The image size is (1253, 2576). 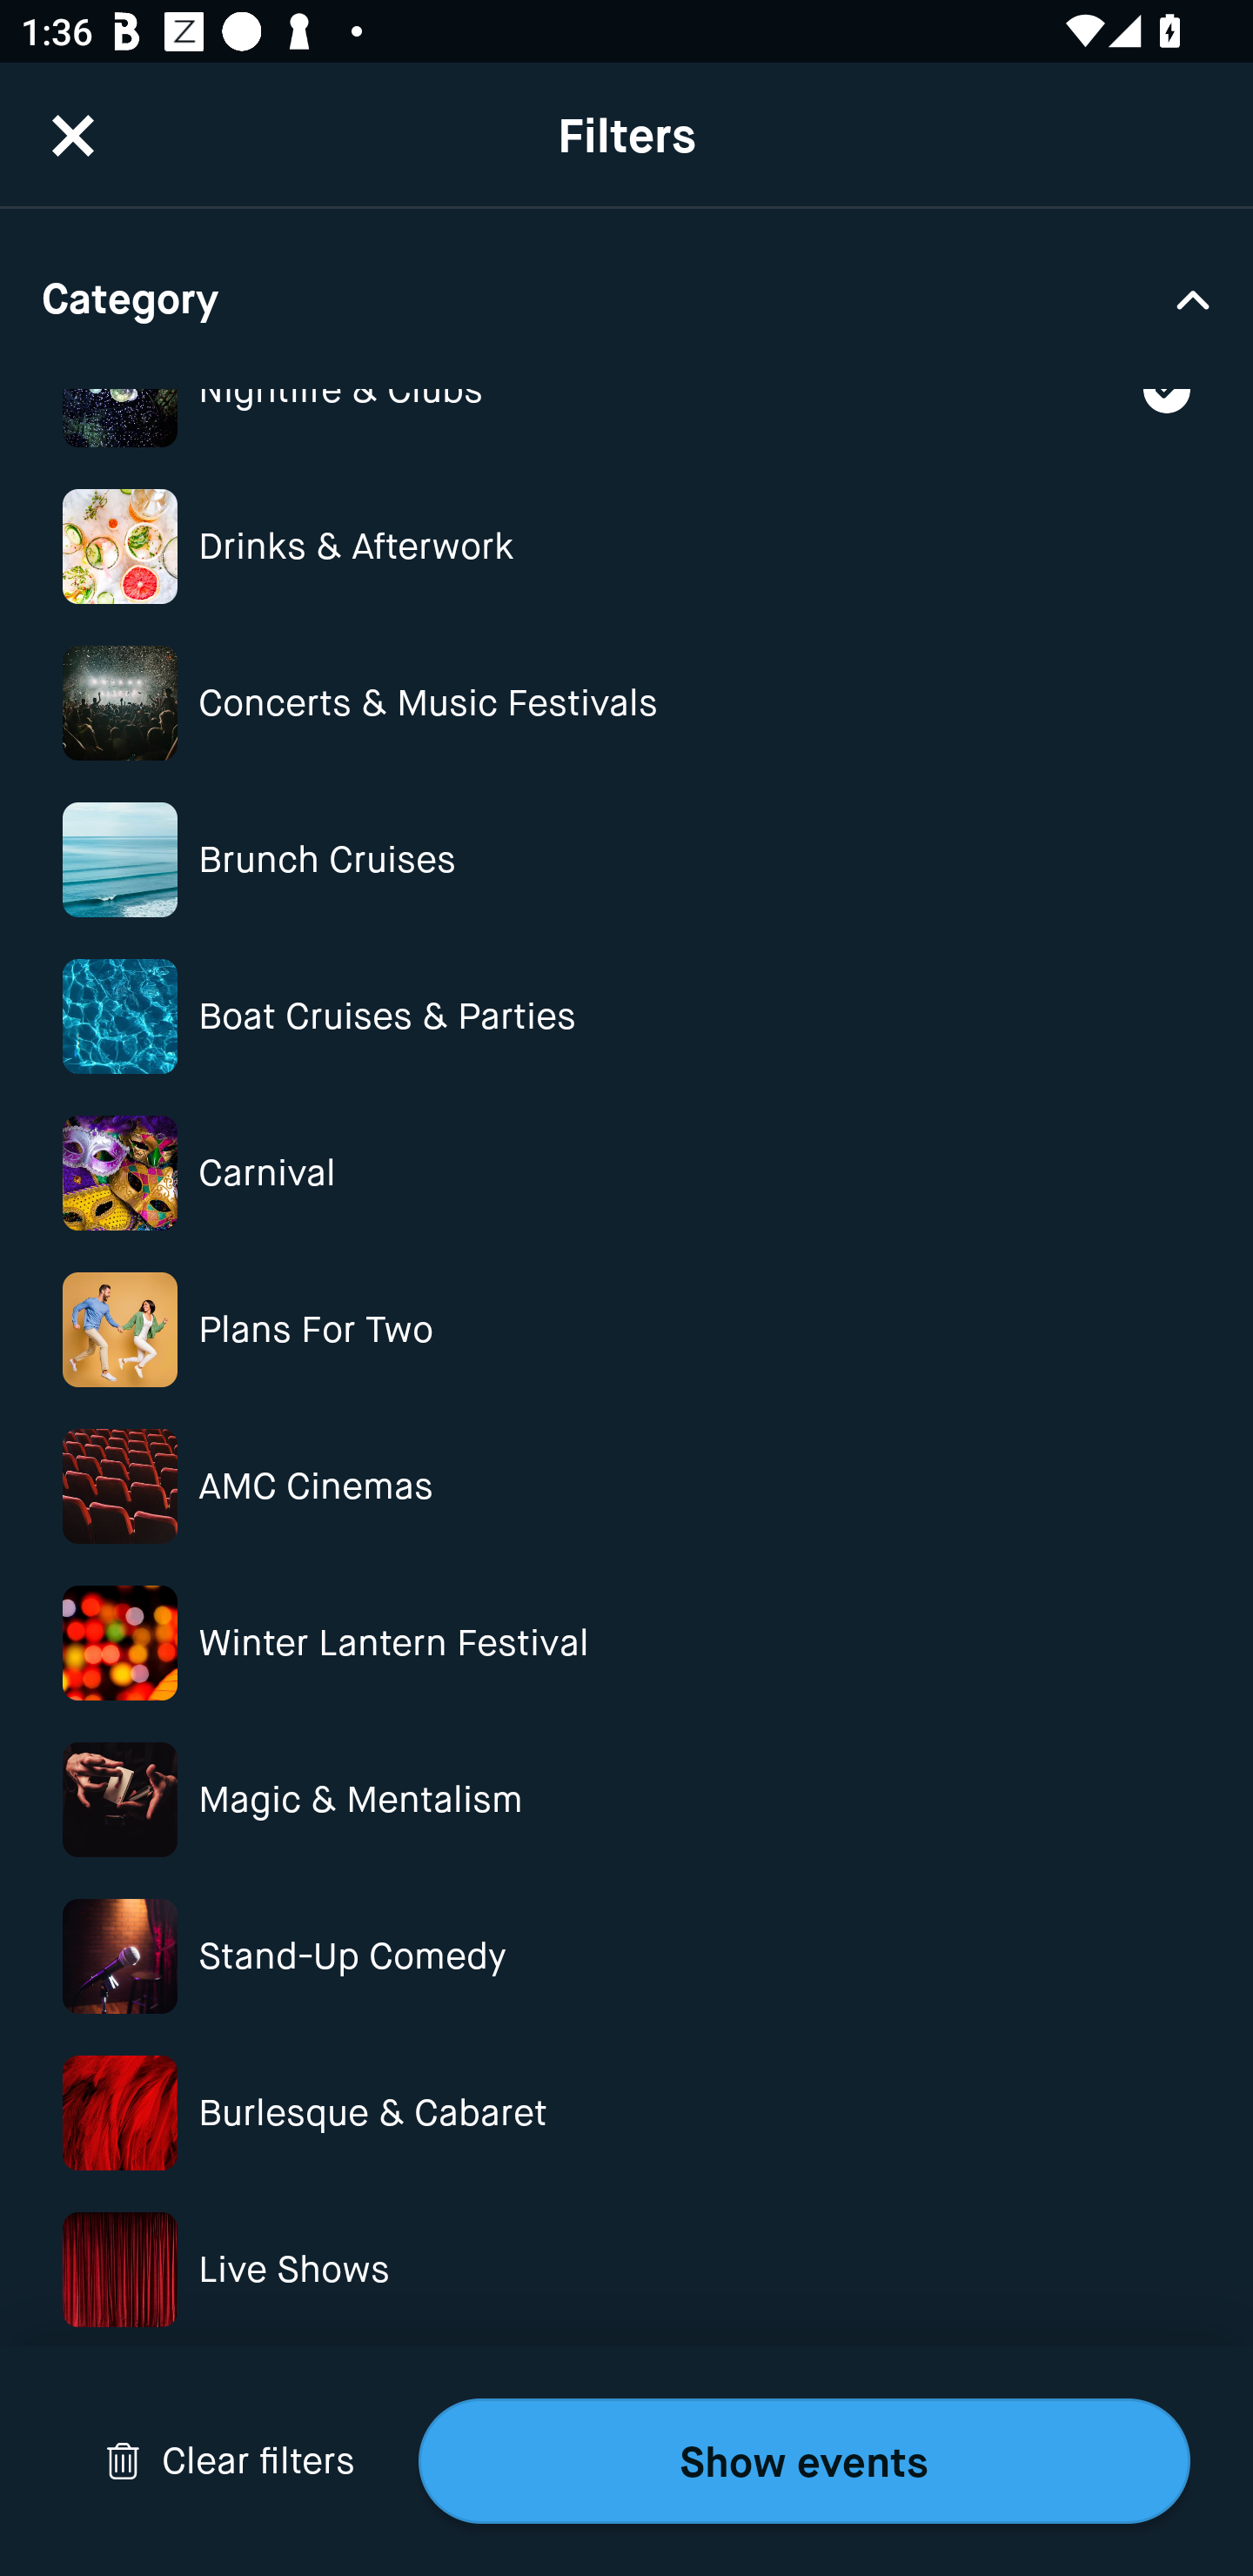 What do you see at coordinates (626, 2269) in the screenshot?
I see `Category Image Live Shows` at bounding box center [626, 2269].